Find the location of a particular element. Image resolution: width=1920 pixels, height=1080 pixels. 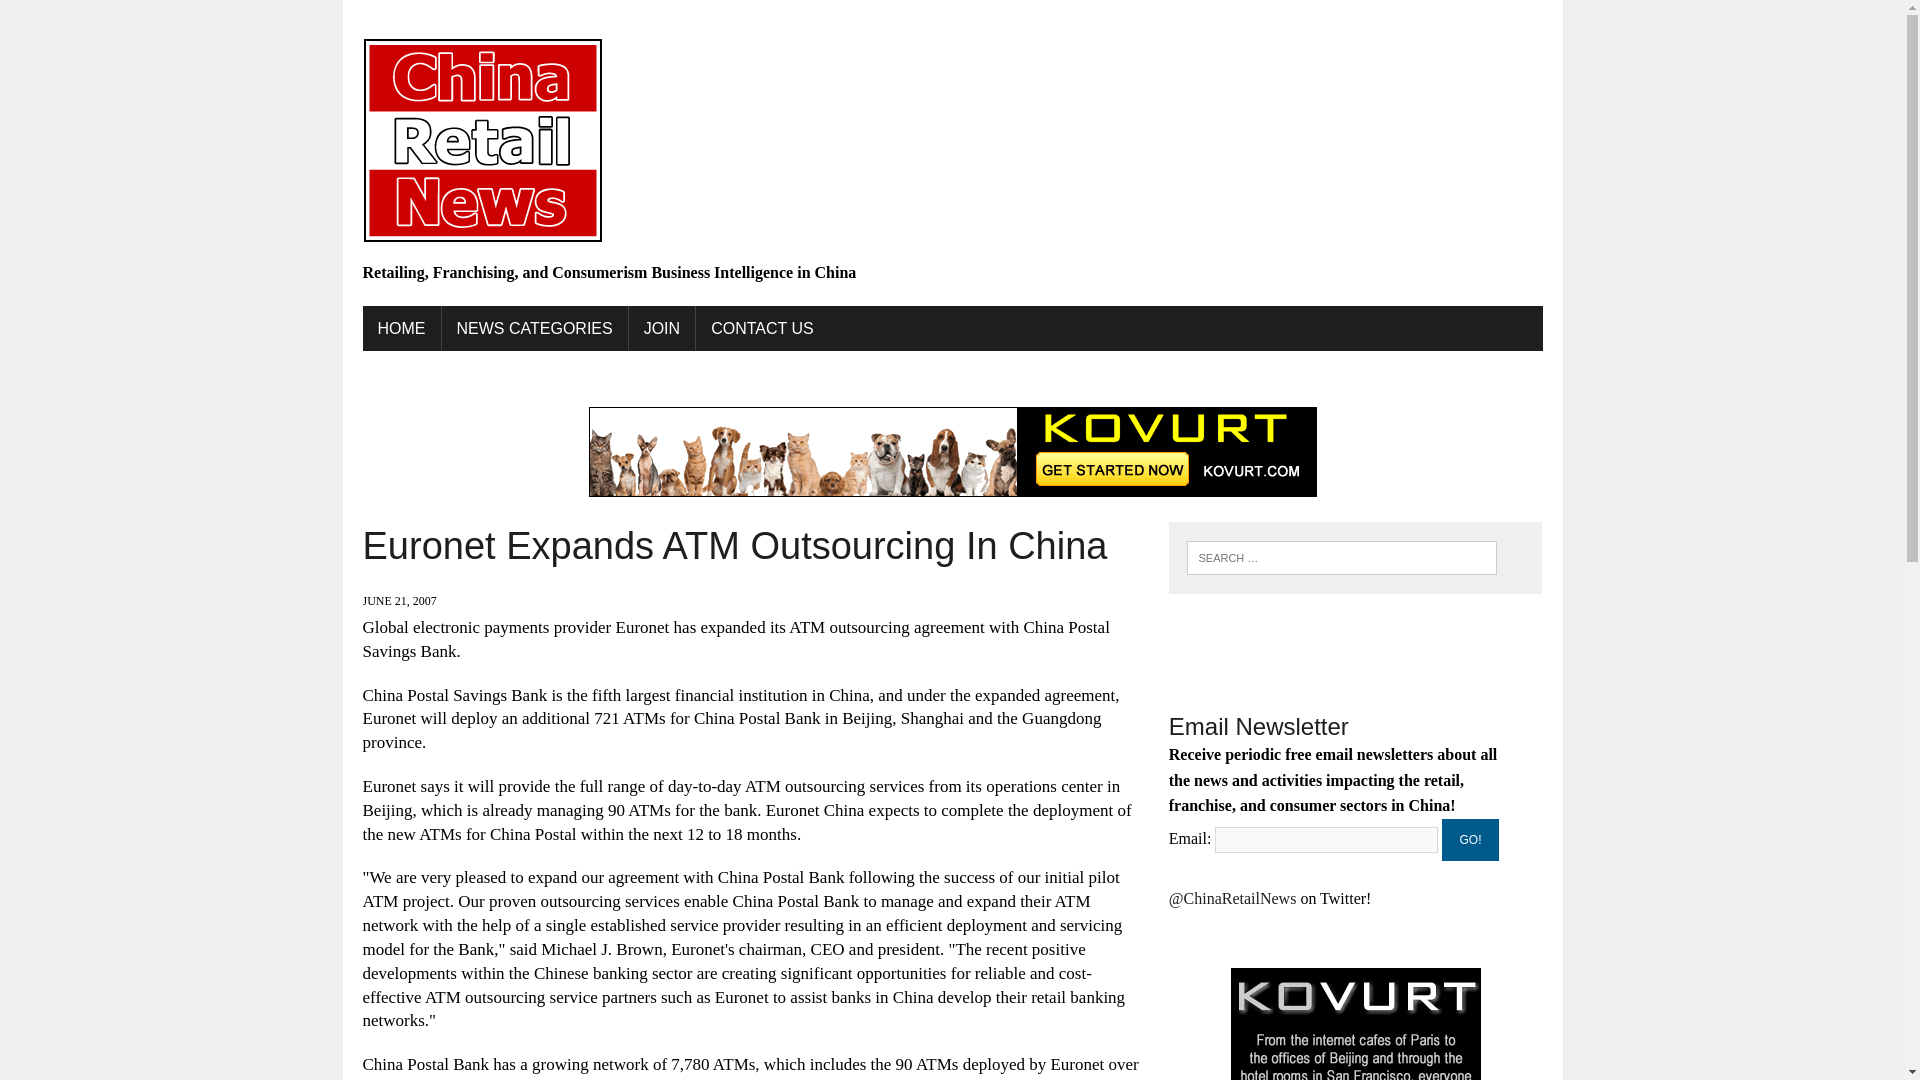

NEWS CATEGORIES is located at coordinates (534, 328).